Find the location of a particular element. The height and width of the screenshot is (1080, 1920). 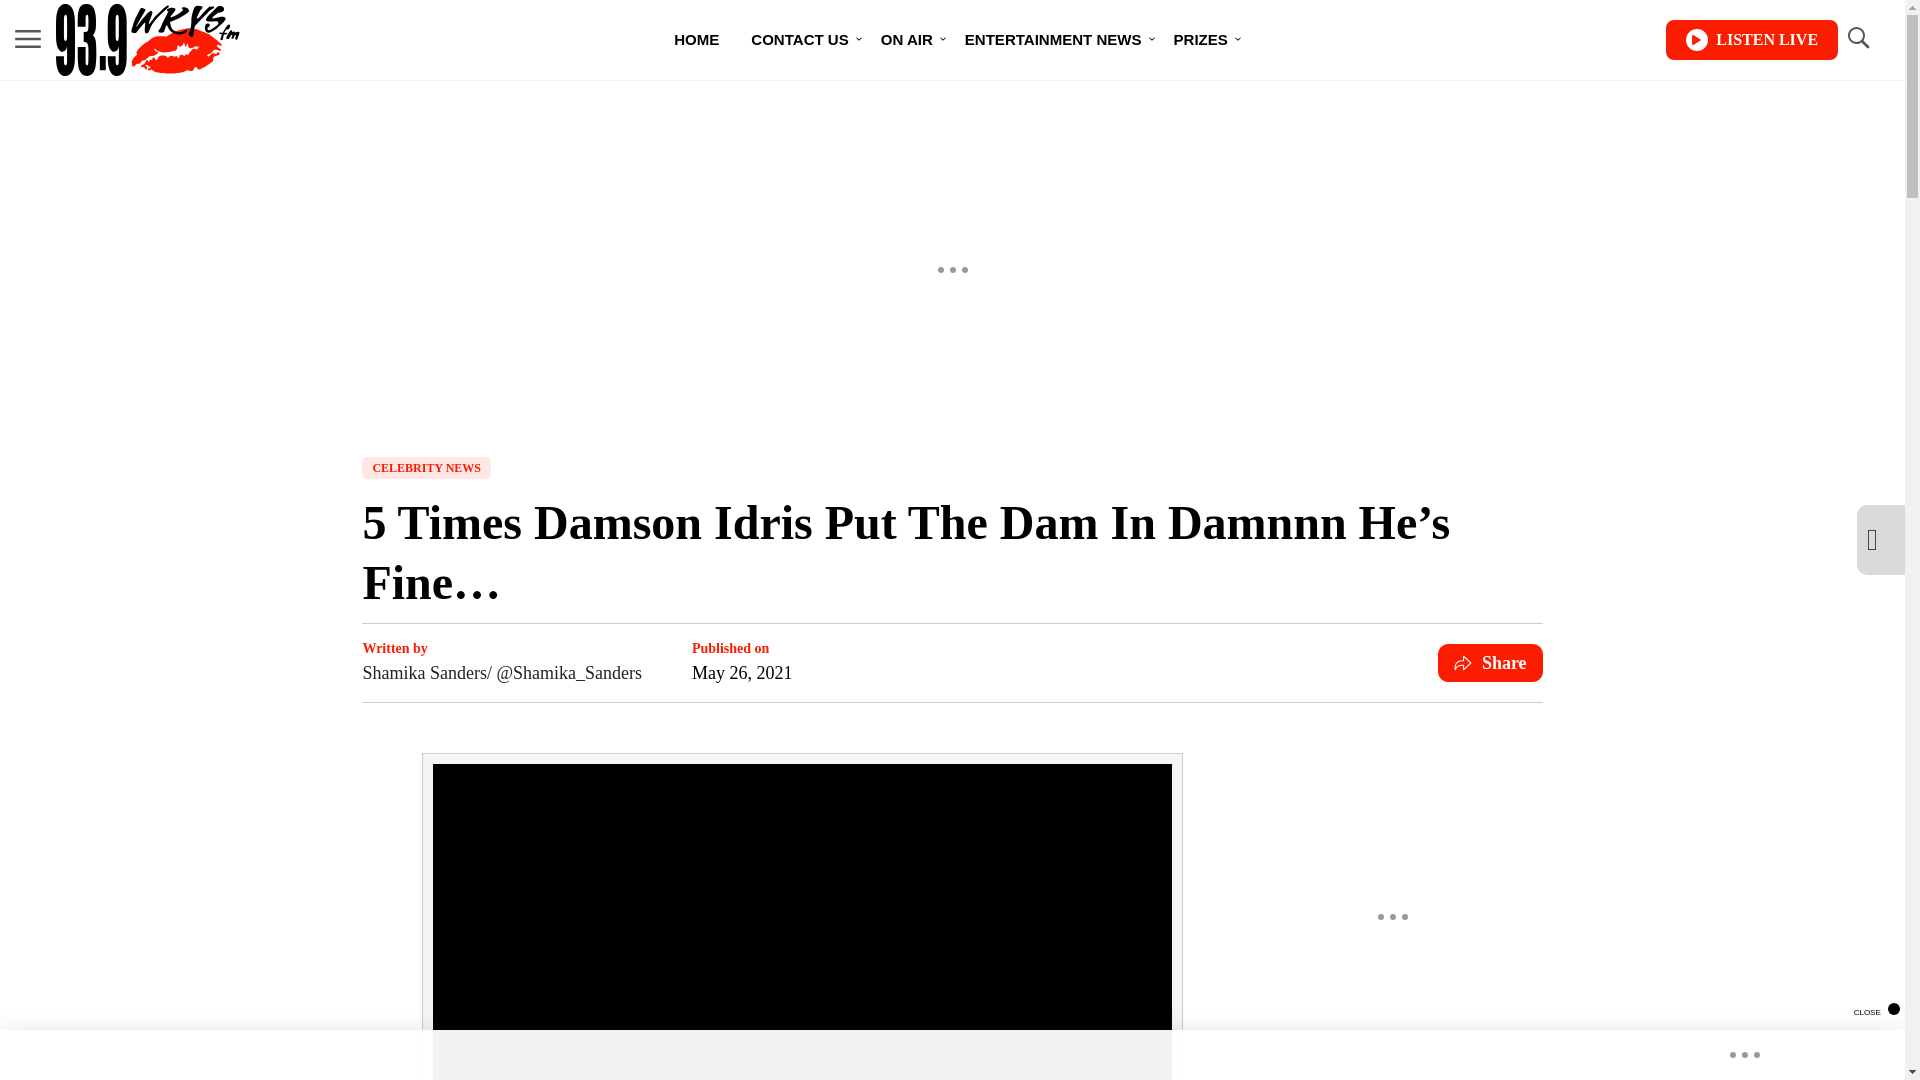

ENTERTAINMENT NEWS is located at coordinates (1052, 40).